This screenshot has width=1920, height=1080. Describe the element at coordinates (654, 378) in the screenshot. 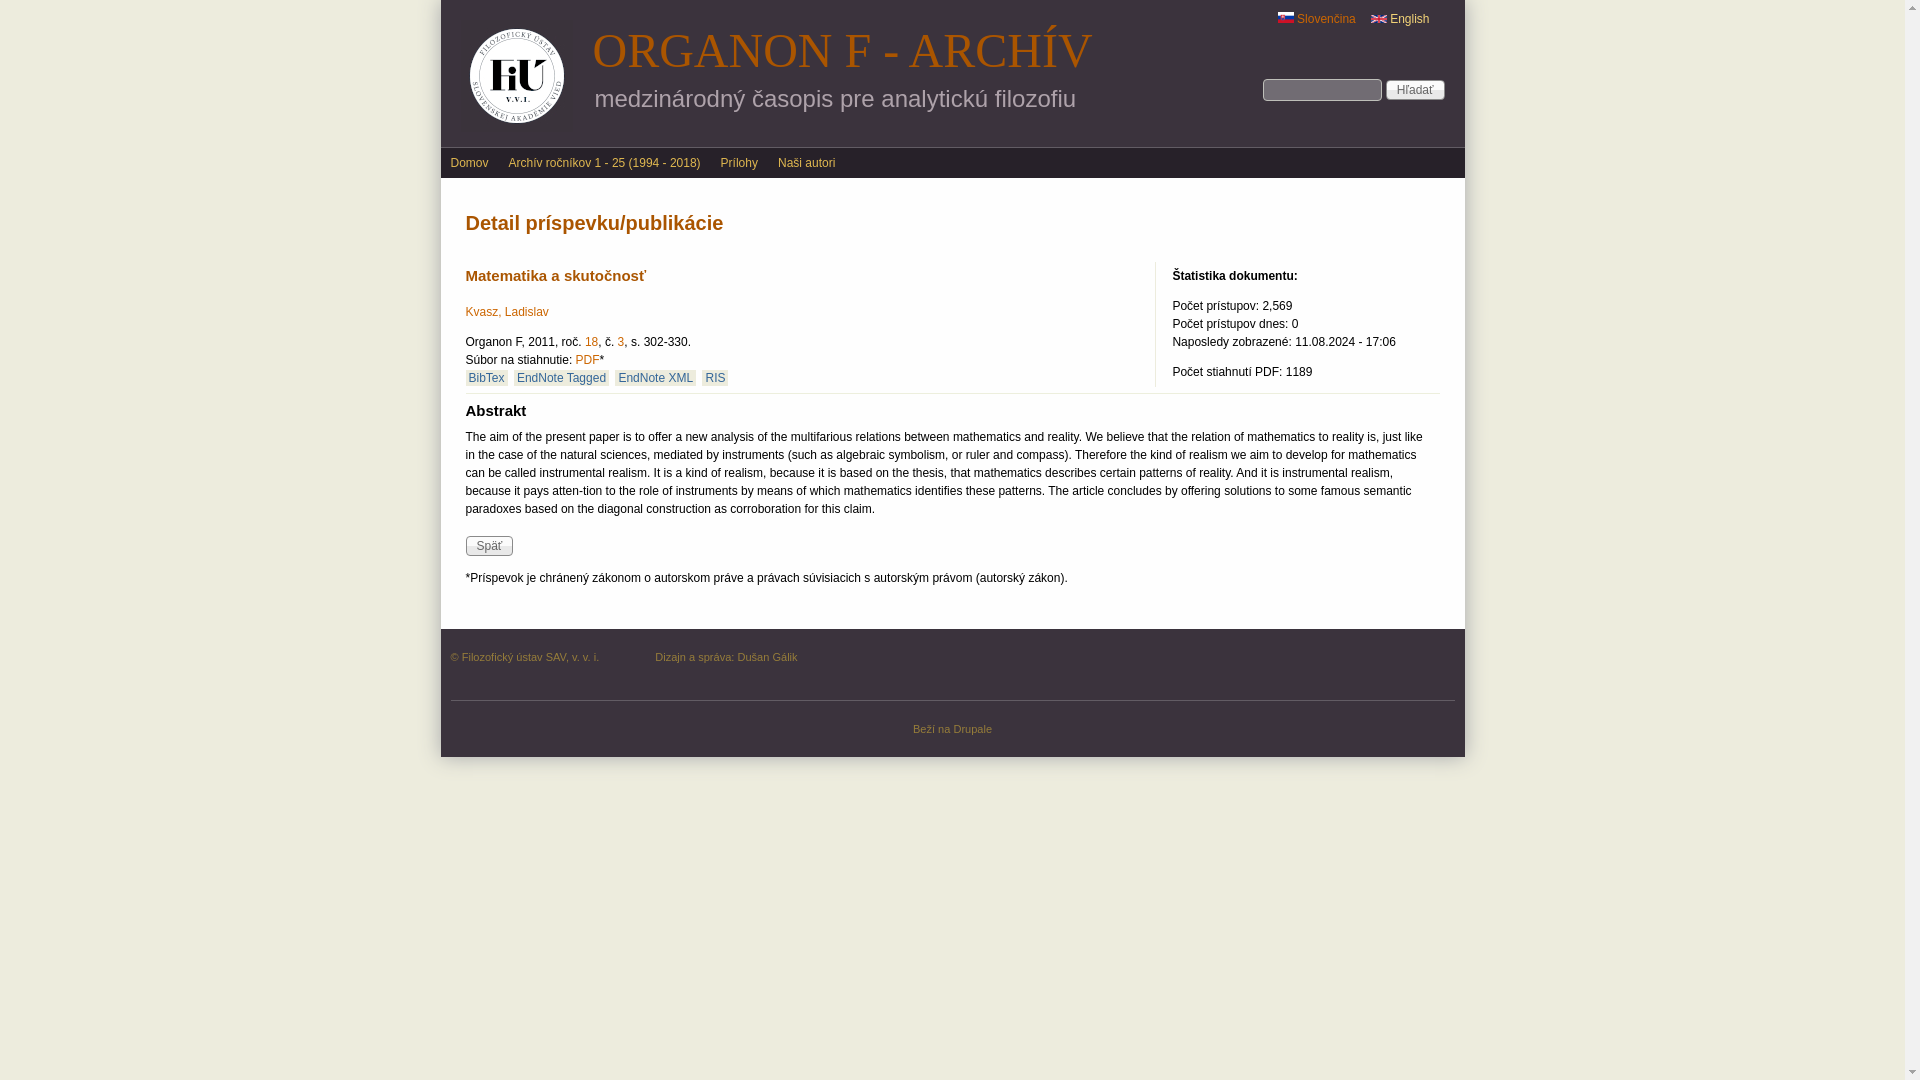

I see `EndNote XML` at that location.